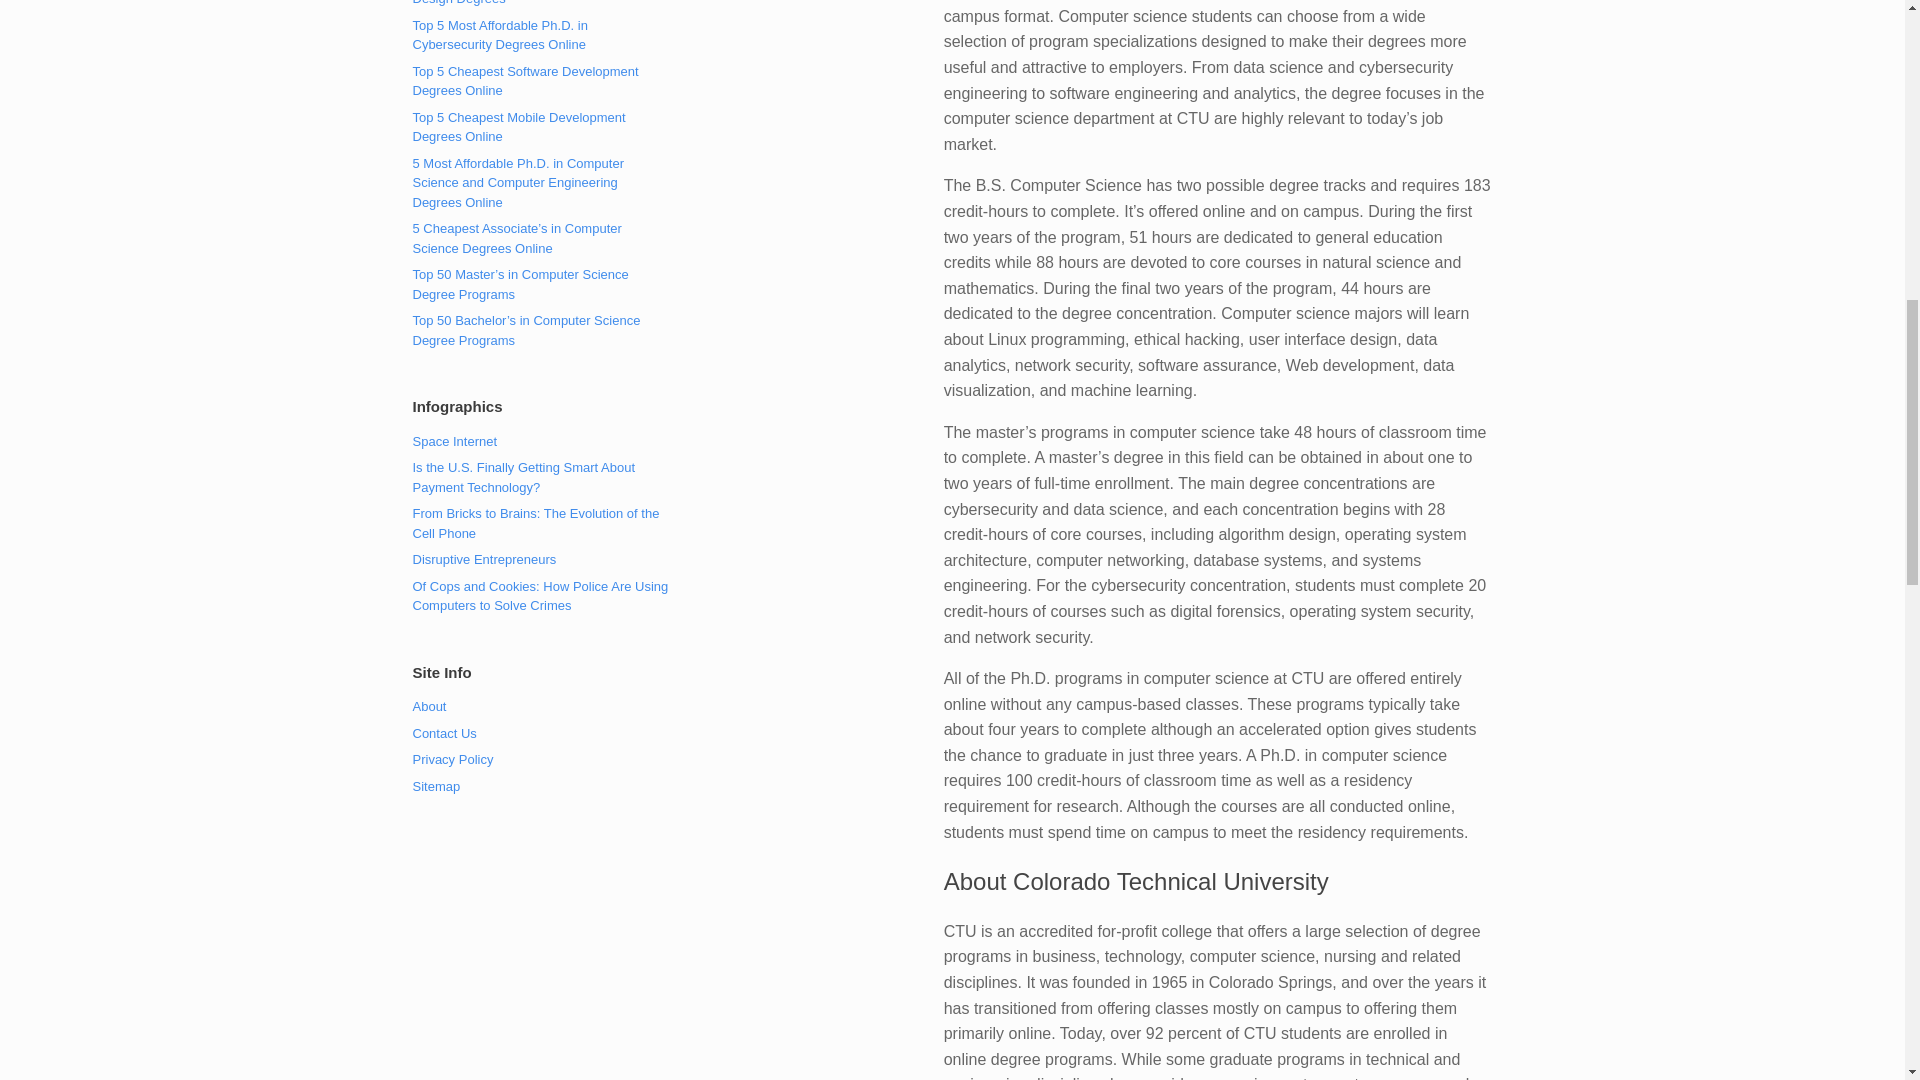  What do you see at coordinates (524, 477) in the screenshot?
I see `Is the U.S. Finally Getting Smart About Payment Technology?` at bounding box center [524, 477].